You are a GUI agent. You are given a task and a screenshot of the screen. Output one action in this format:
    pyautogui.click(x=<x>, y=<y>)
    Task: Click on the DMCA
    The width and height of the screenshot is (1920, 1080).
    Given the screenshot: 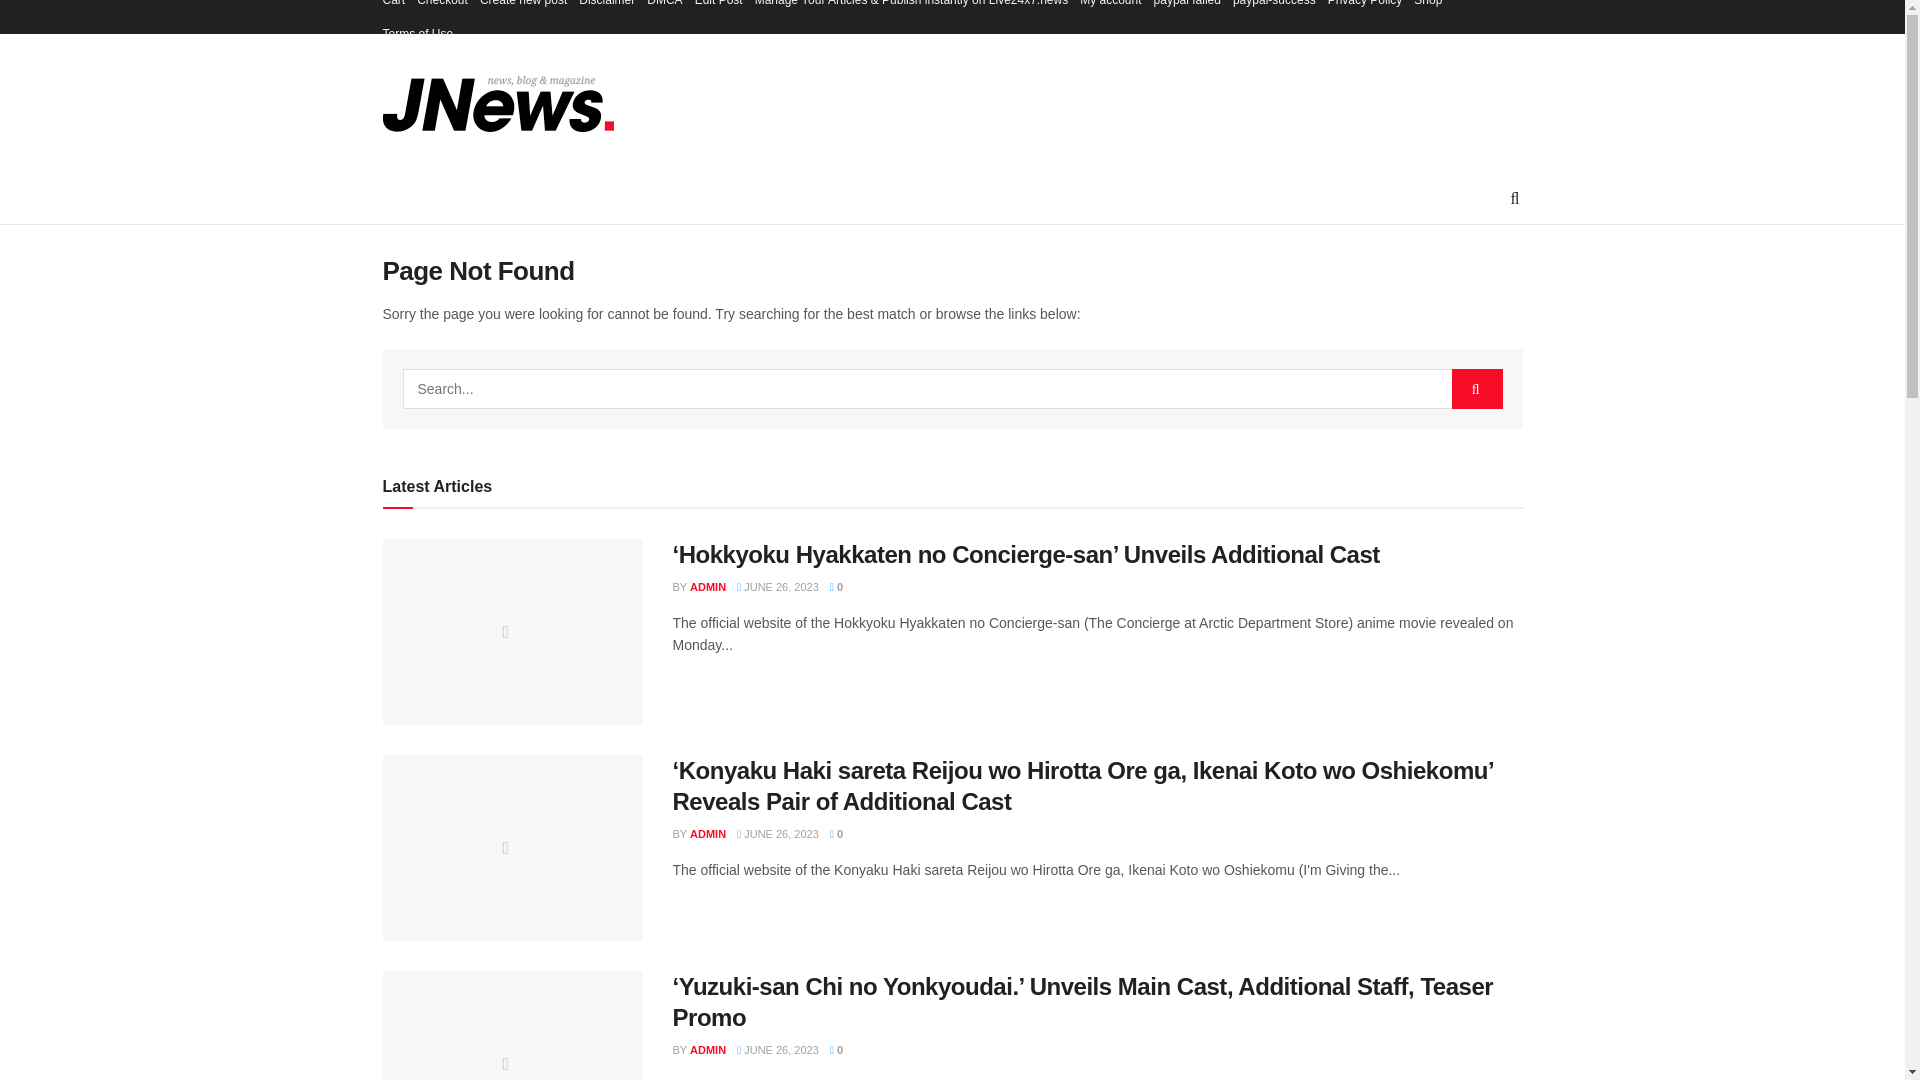 What is the action you would take?
    pyautogui.click(x=664, y=8)
    